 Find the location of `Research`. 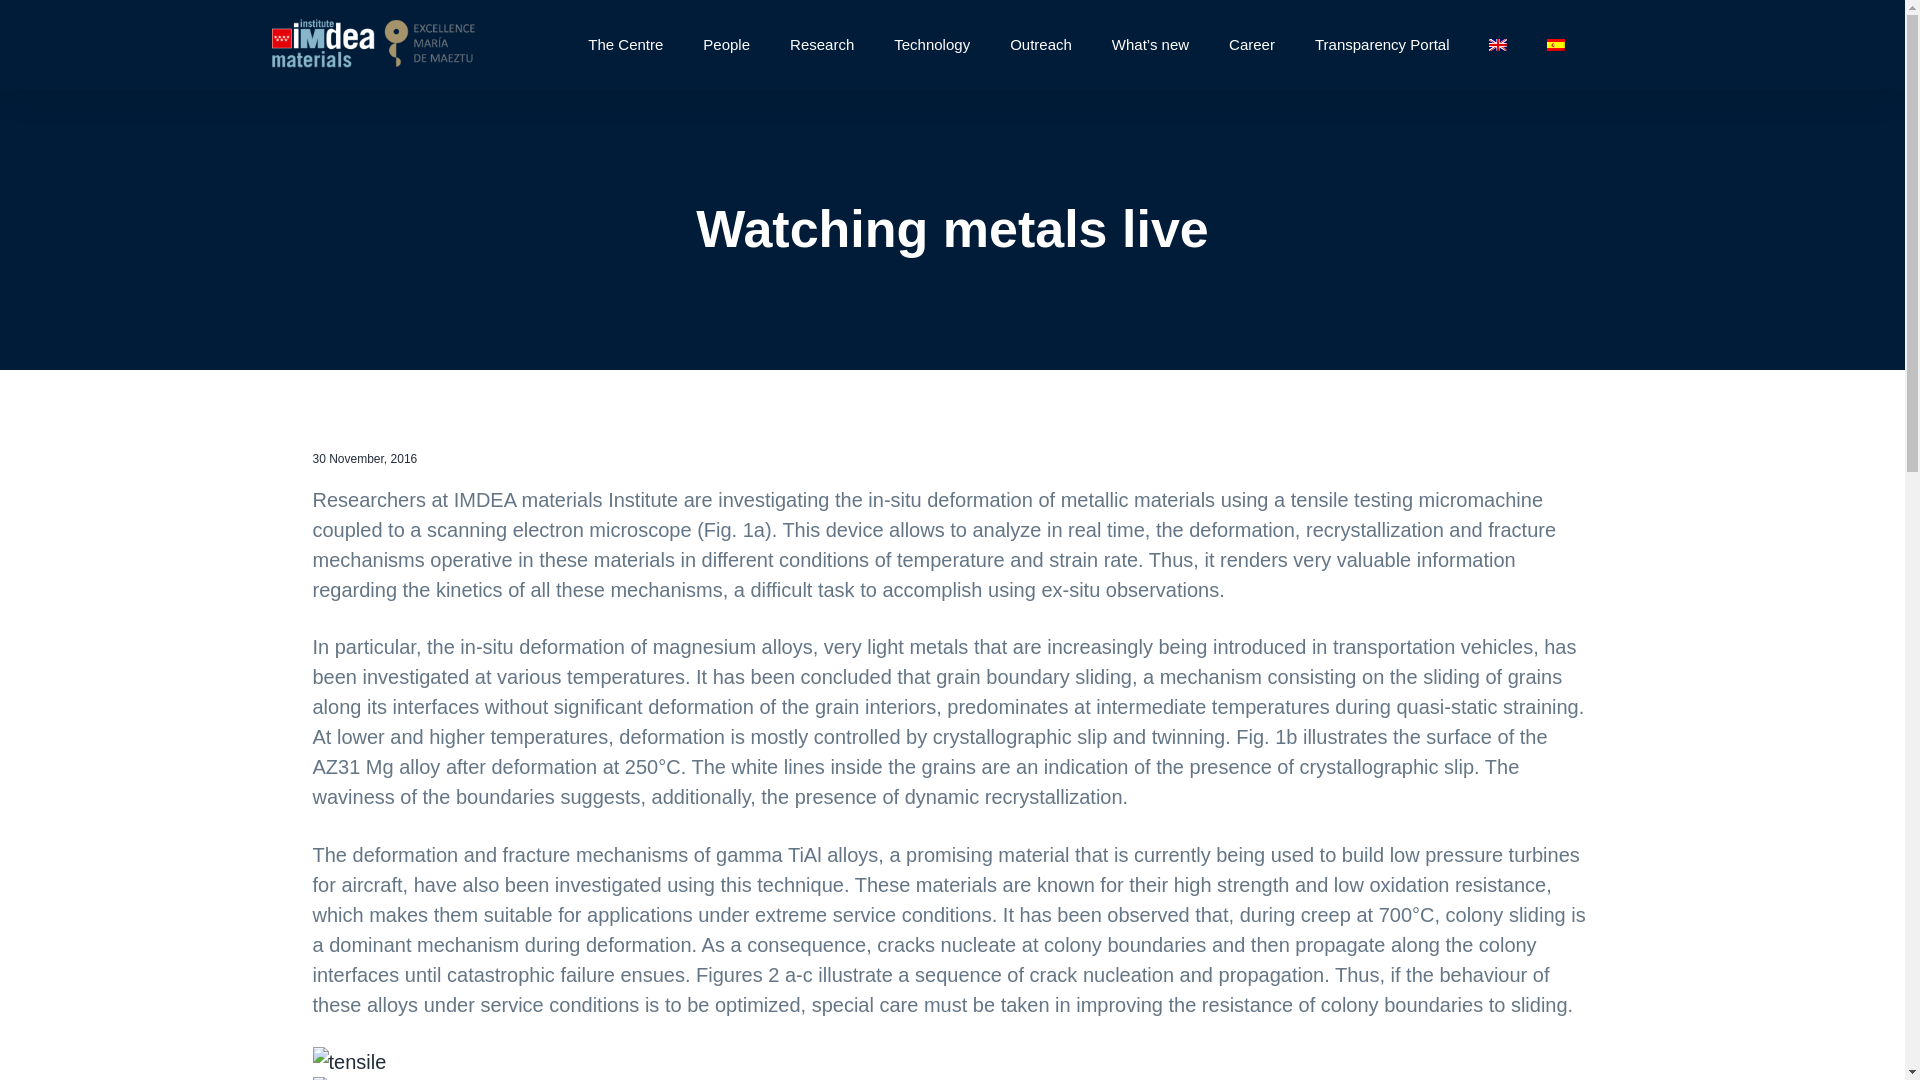

Research is located at coordinates (821, 44).